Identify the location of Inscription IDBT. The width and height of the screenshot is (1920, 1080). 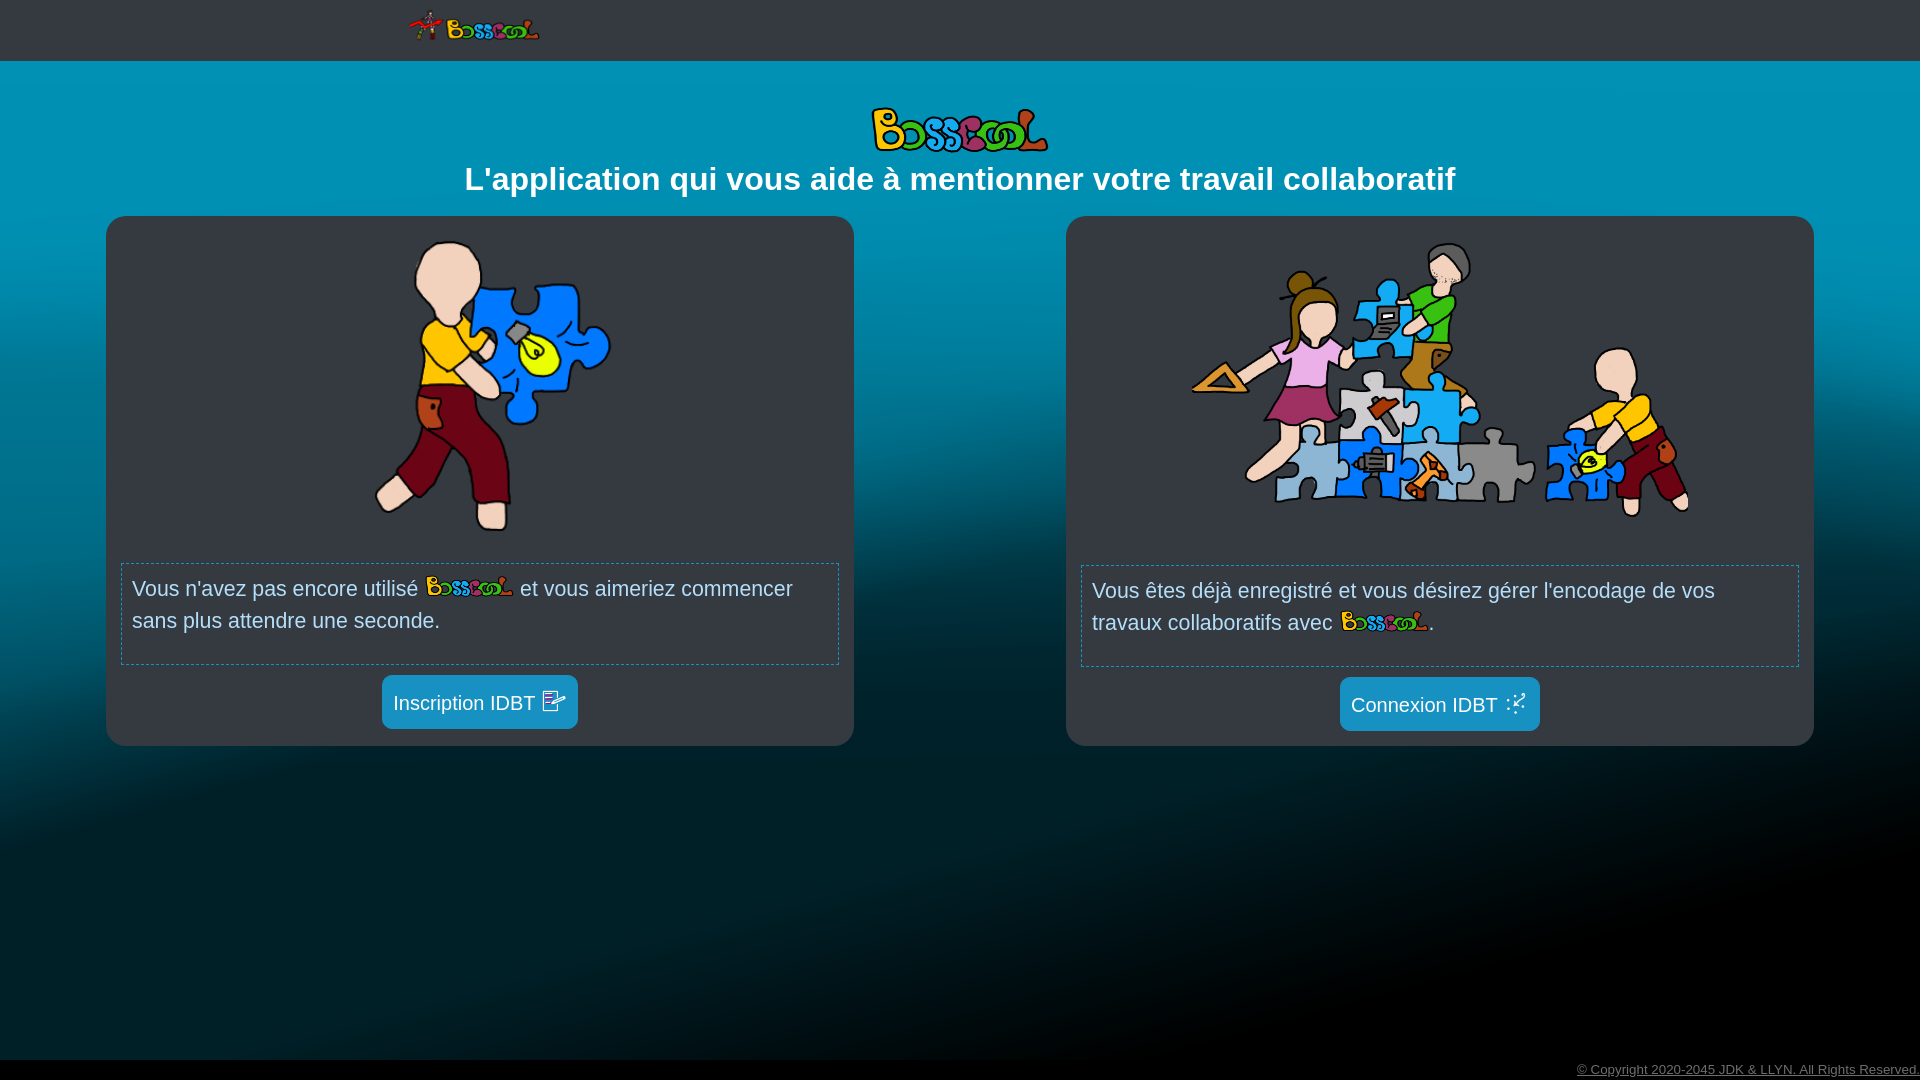
(480, 702).